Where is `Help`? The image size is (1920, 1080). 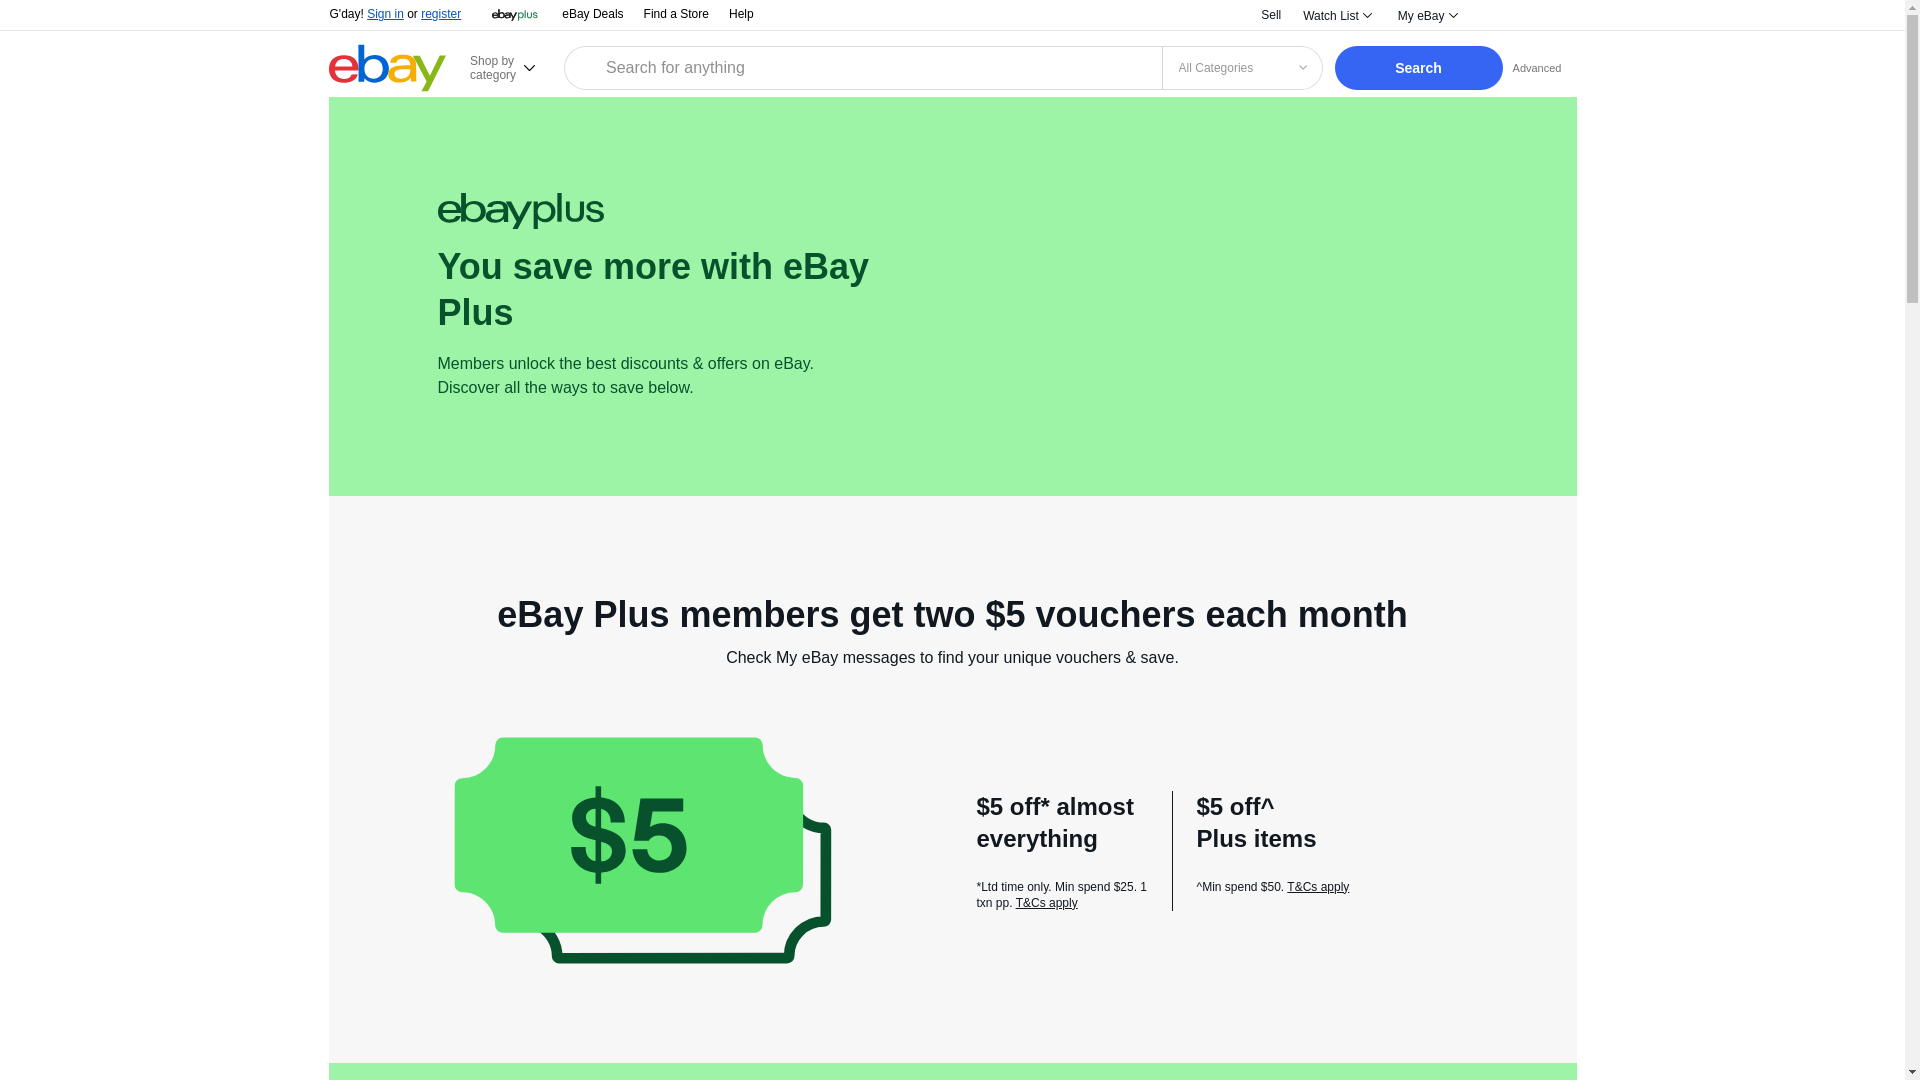
Help is located at coordinates (742, 13).